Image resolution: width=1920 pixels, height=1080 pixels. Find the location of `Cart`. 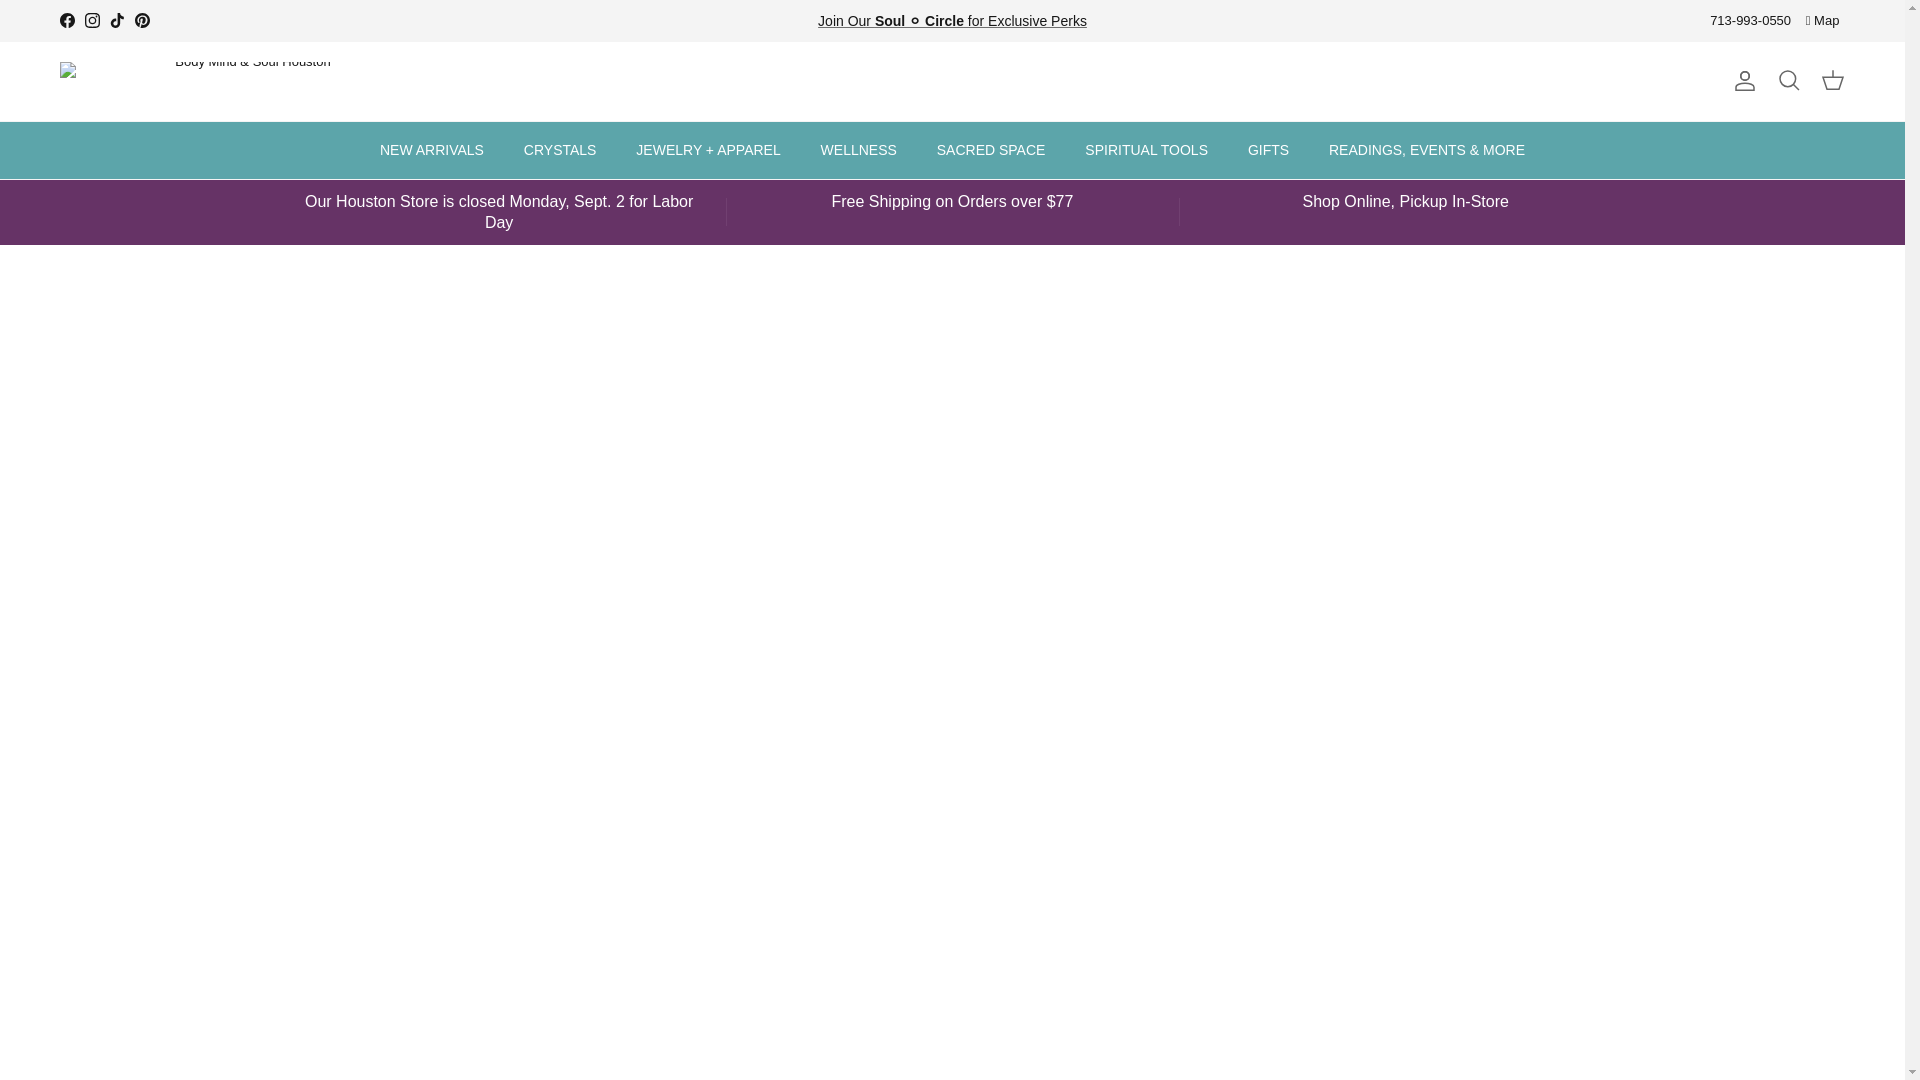

Cart is located at coordinates (1832, 80).